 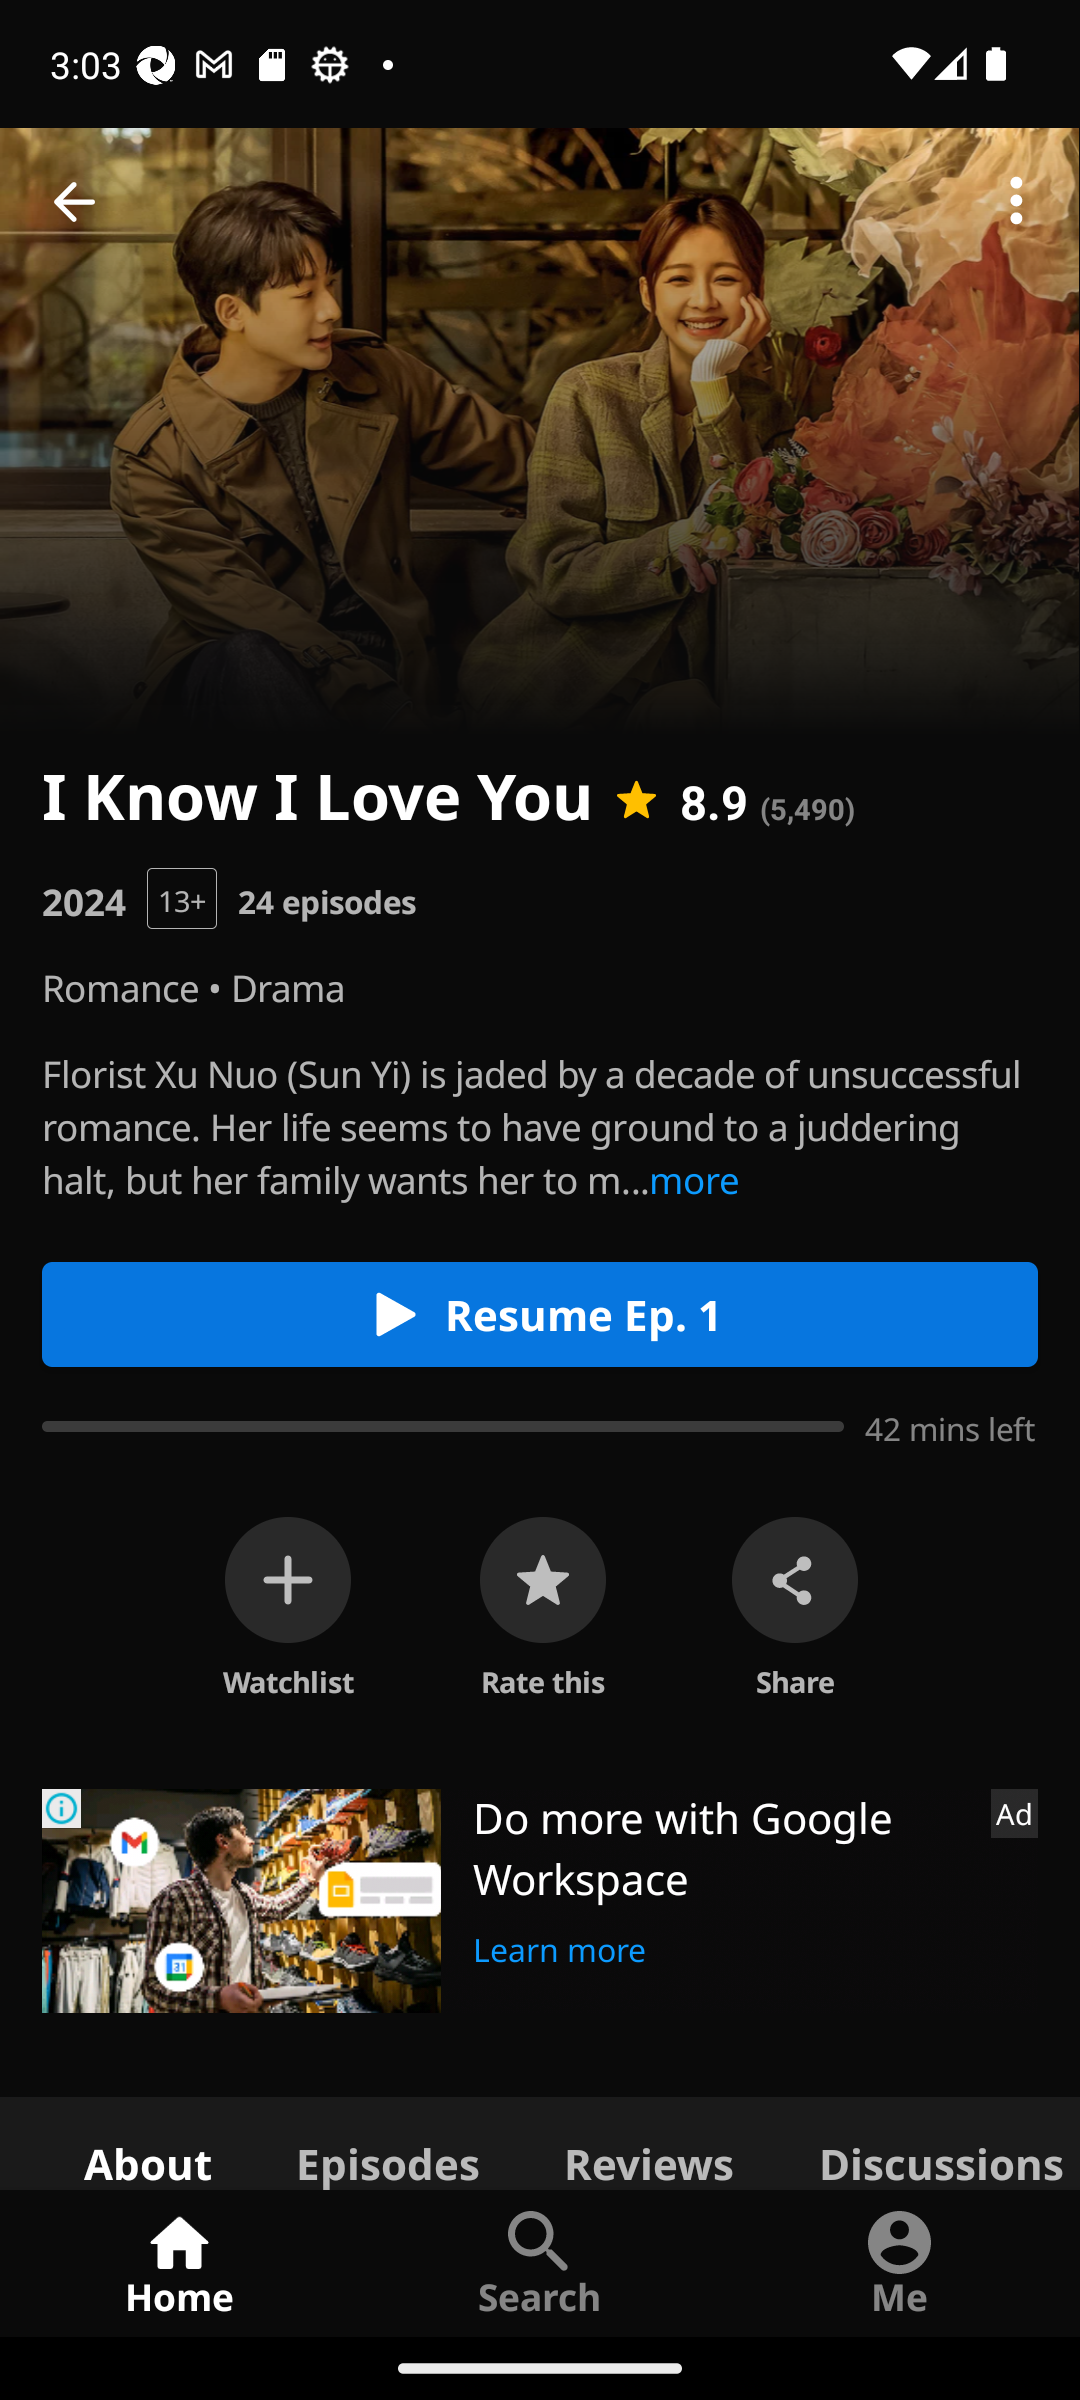 What do you see at coordinates (540, 2262) in the screenshot?
I see `Search` at bounding box center [540, 2262].